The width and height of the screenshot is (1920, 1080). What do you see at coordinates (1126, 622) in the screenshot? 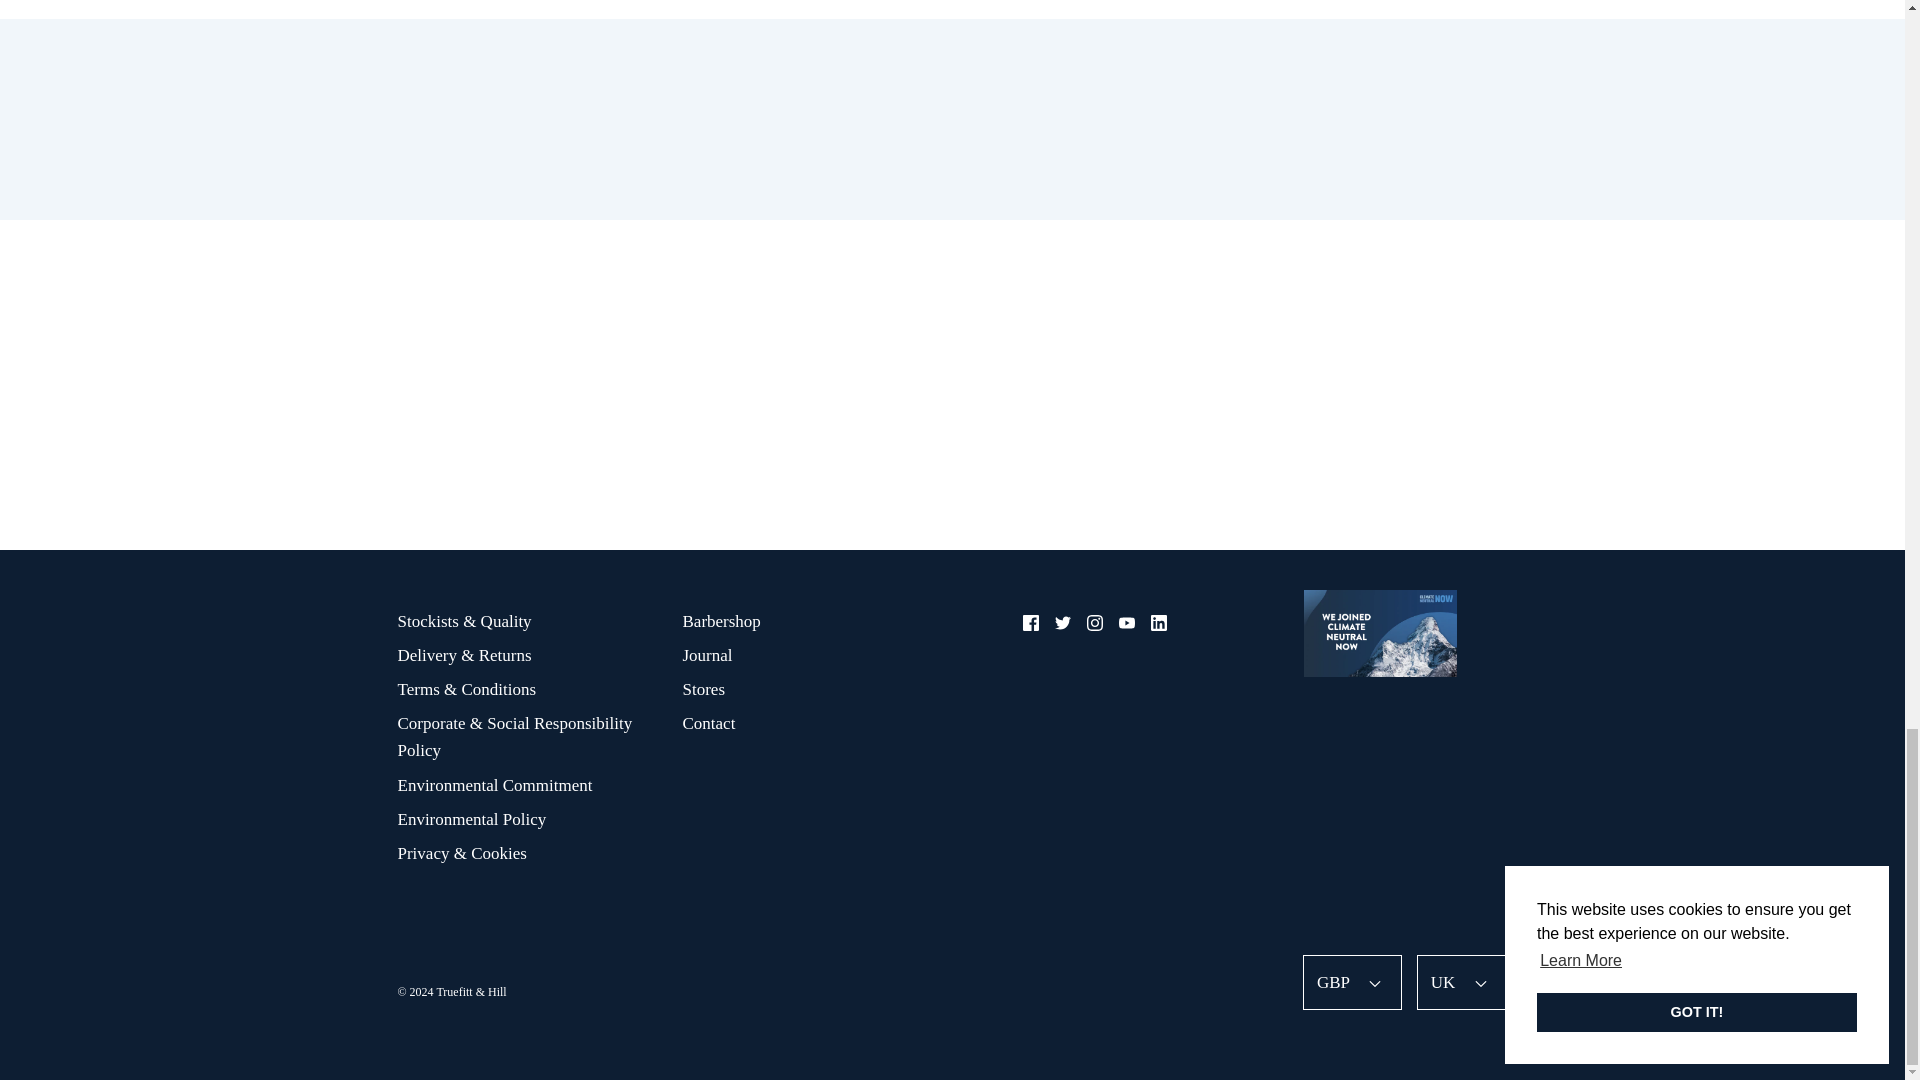
I see `YouTube icon` at bounding box center [1126, 622].